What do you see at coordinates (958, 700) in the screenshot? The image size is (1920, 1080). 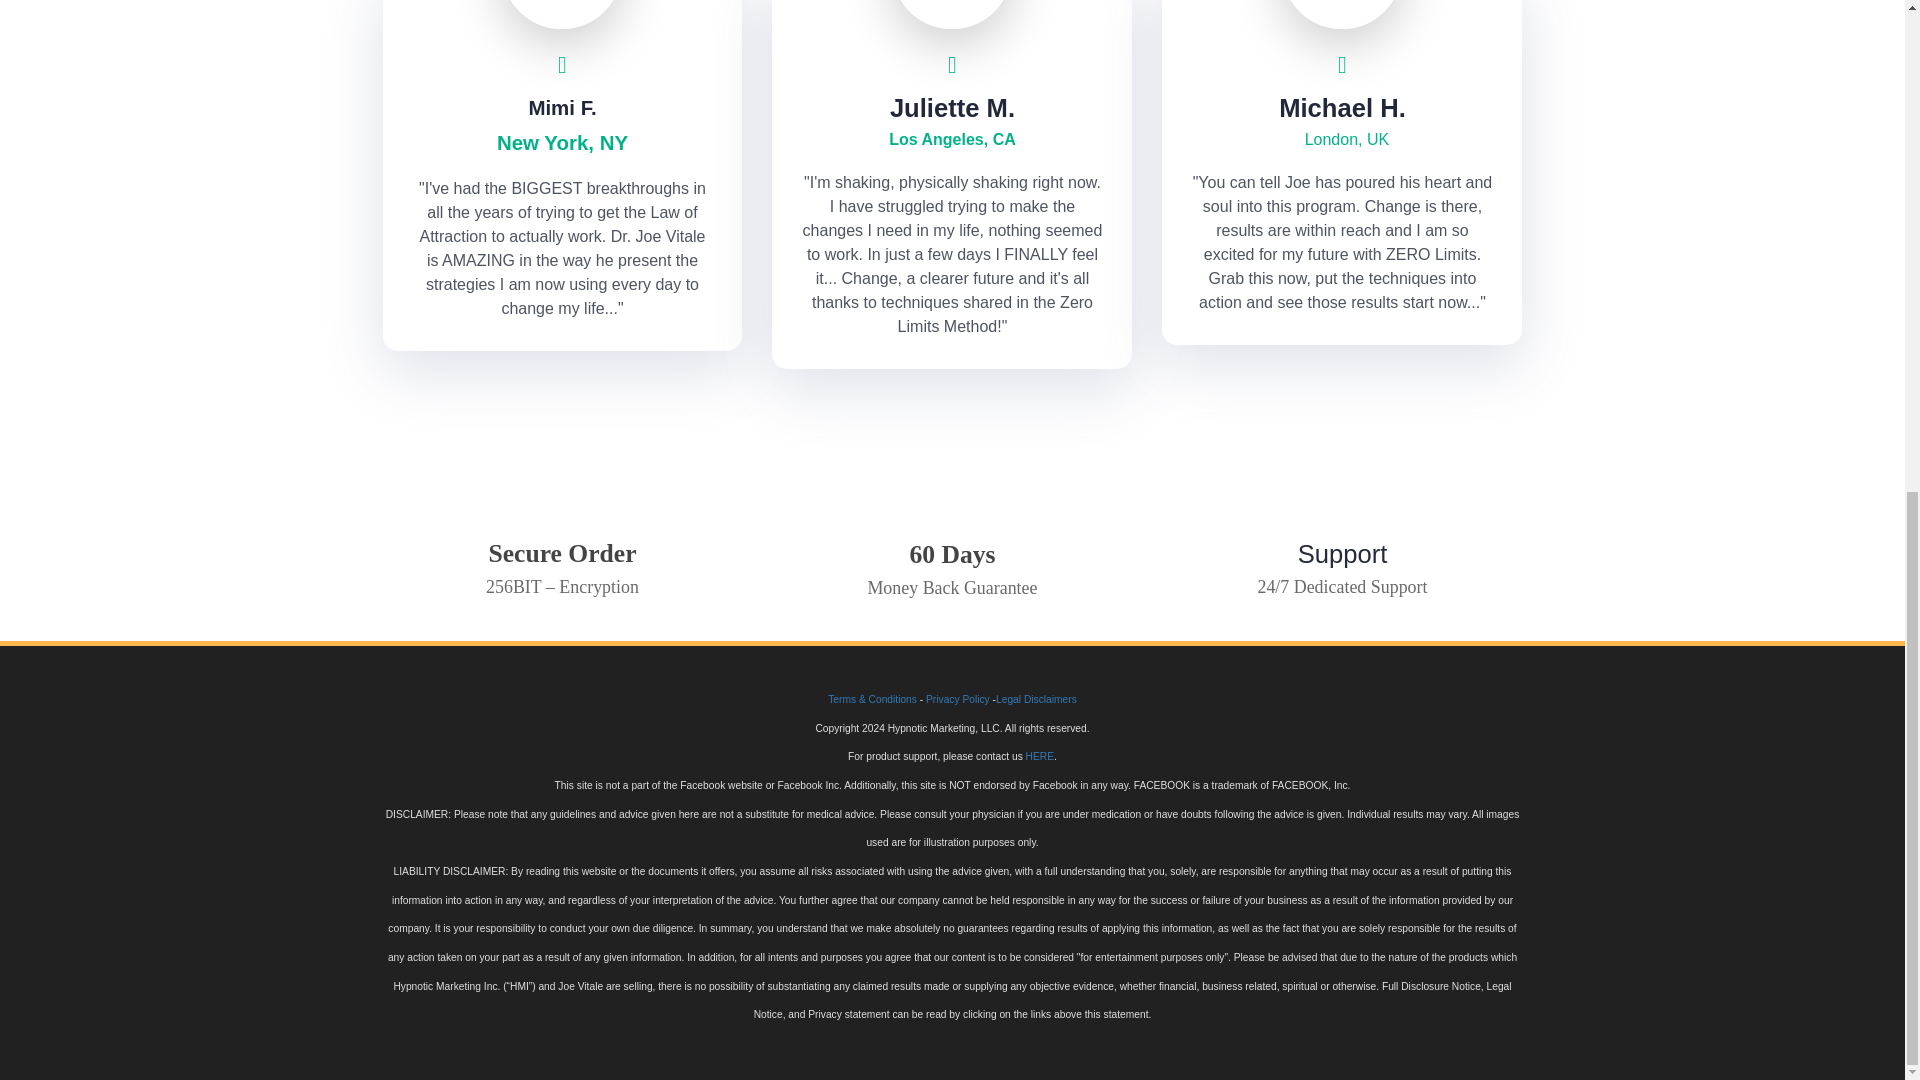 I see `Privacy Policy` at bounding box center [958, 700].